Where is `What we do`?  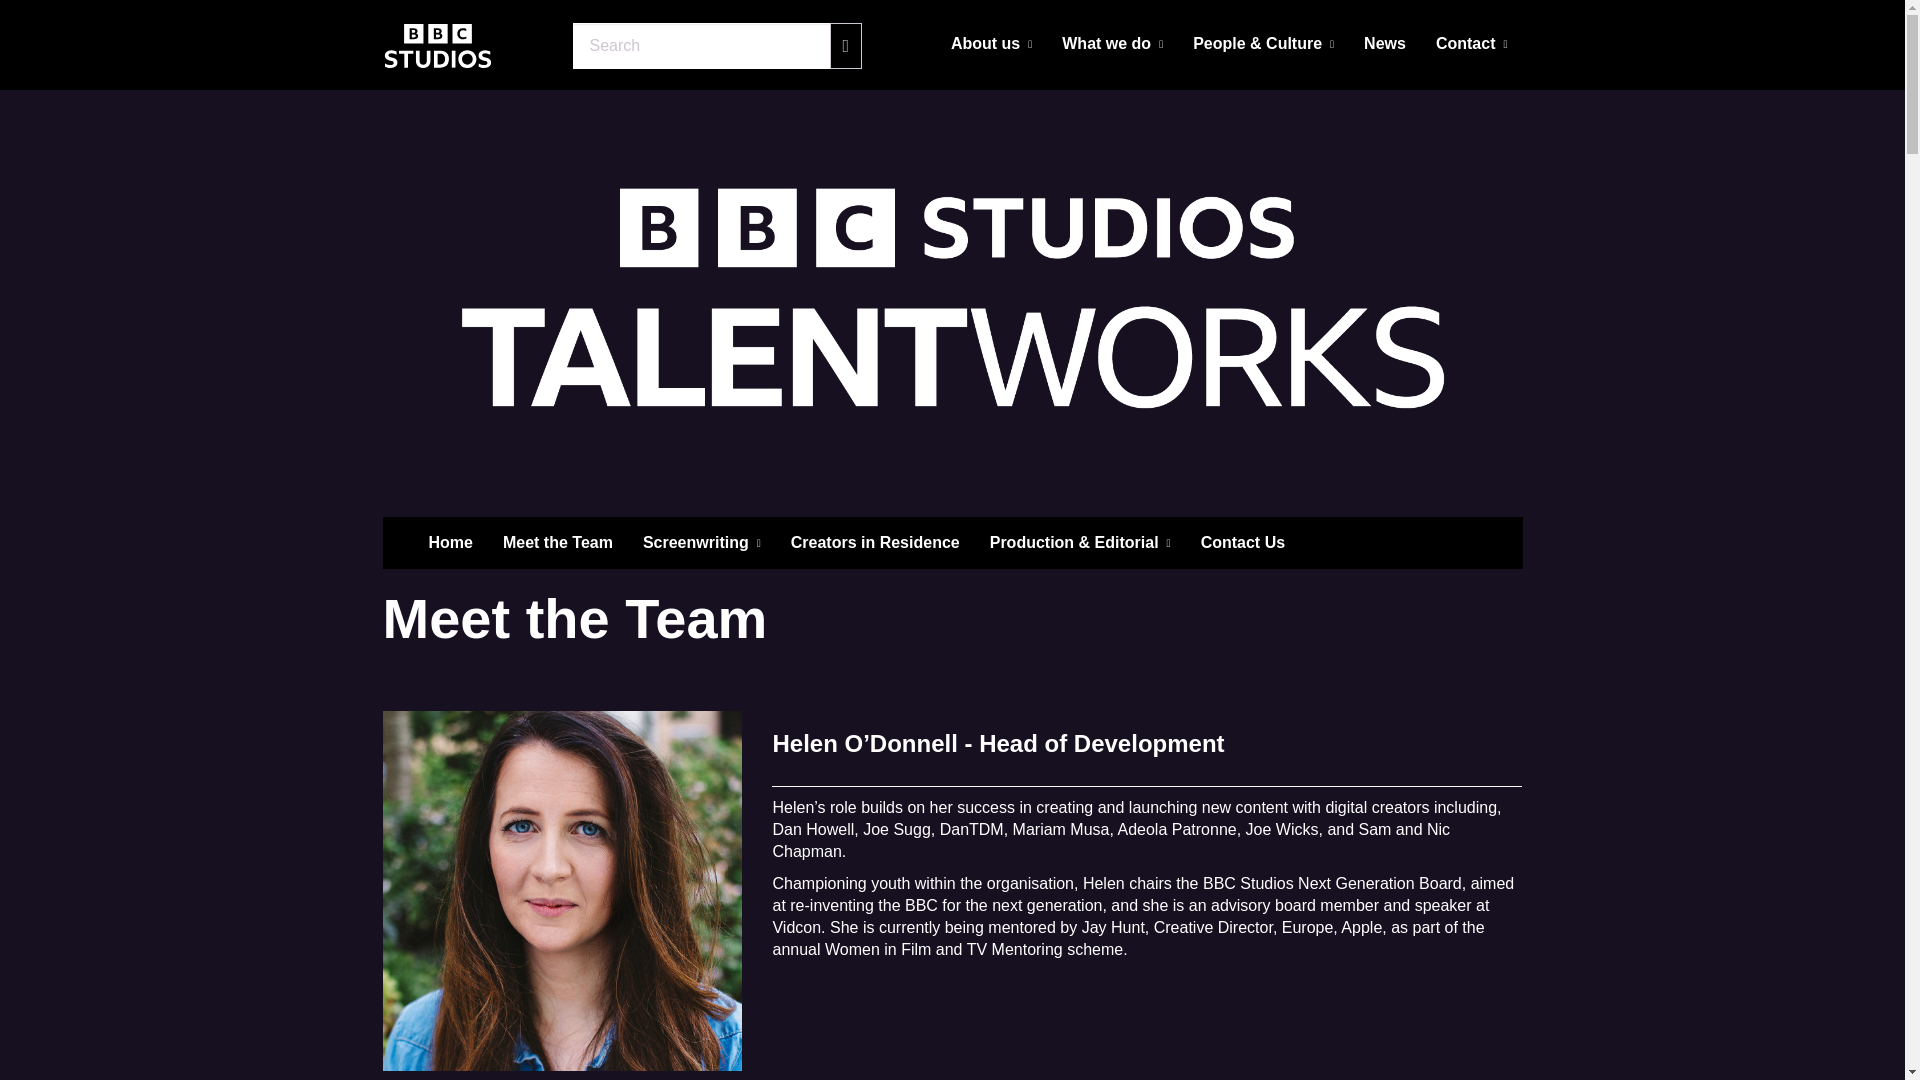
What we do is located at coordinates (1112, 44).